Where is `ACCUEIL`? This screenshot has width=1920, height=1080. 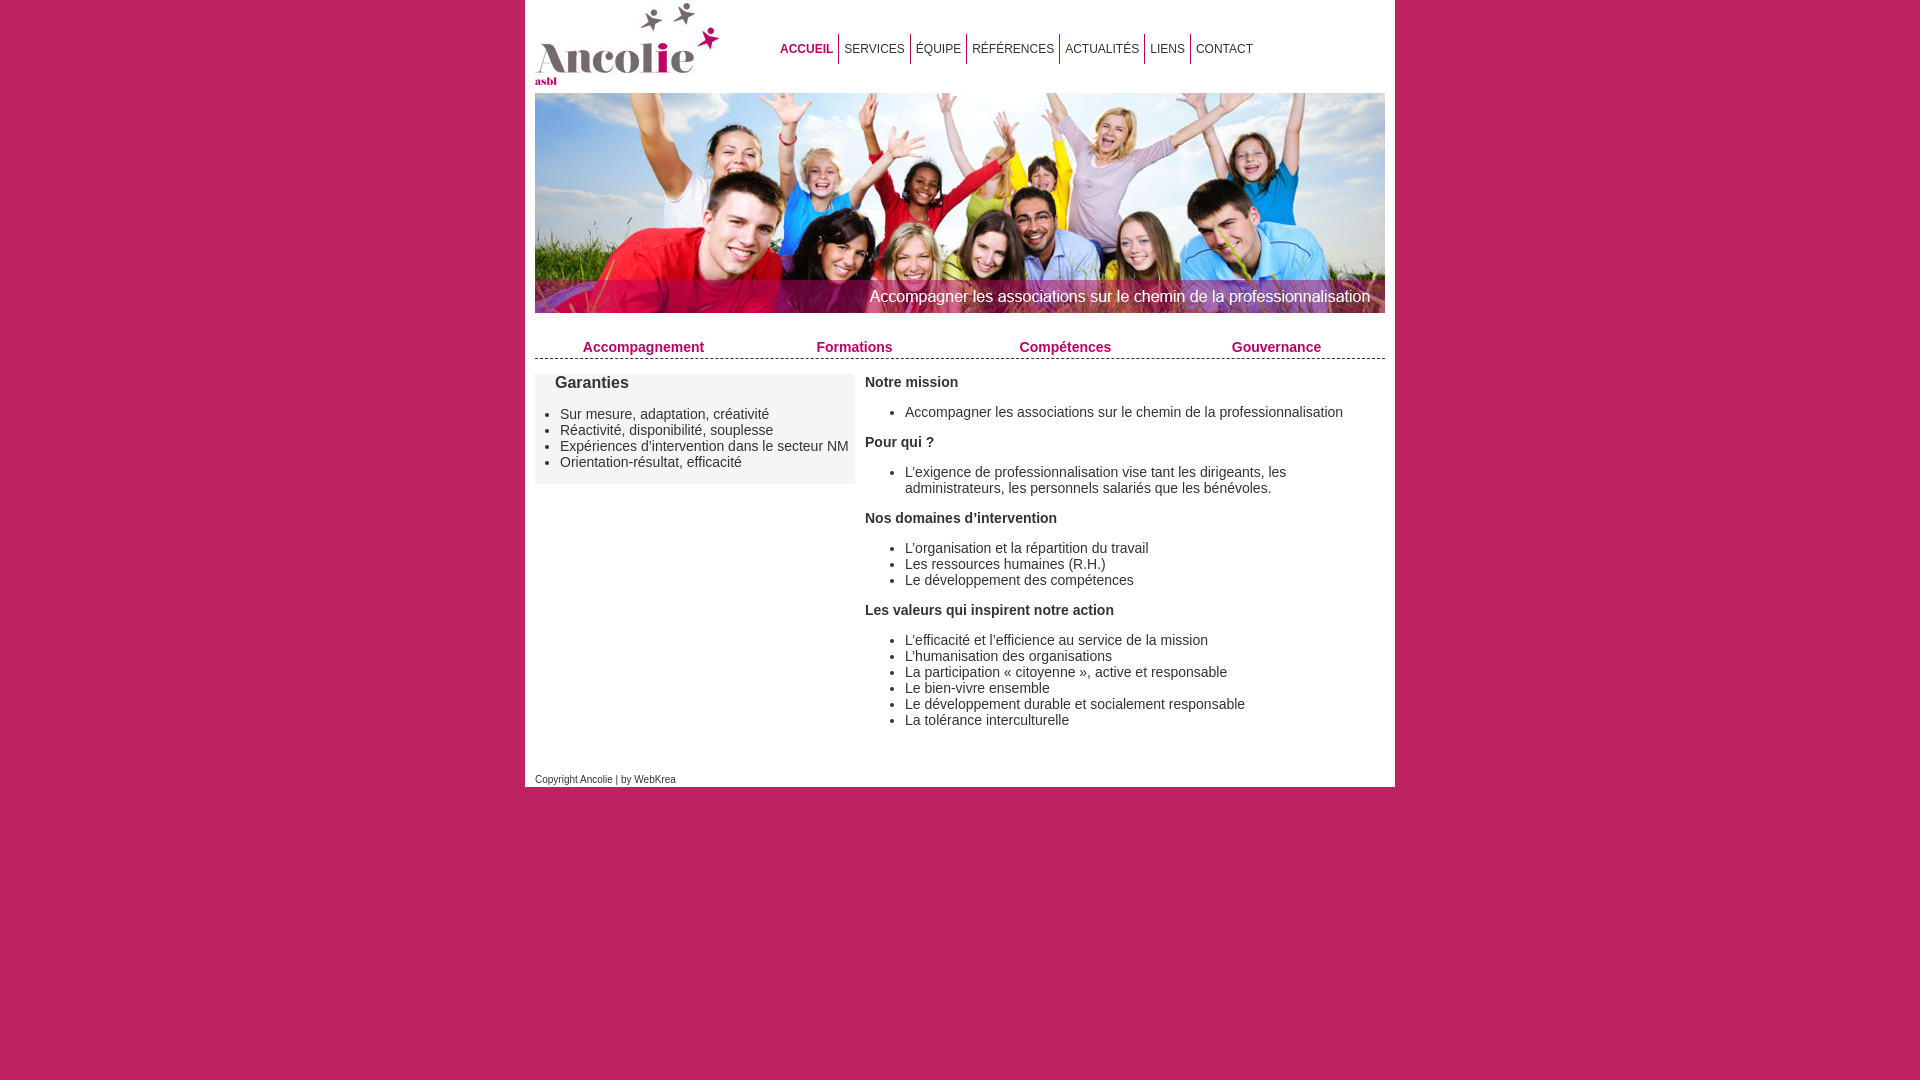 ACCUEIL is located at coordinates (806, 49).